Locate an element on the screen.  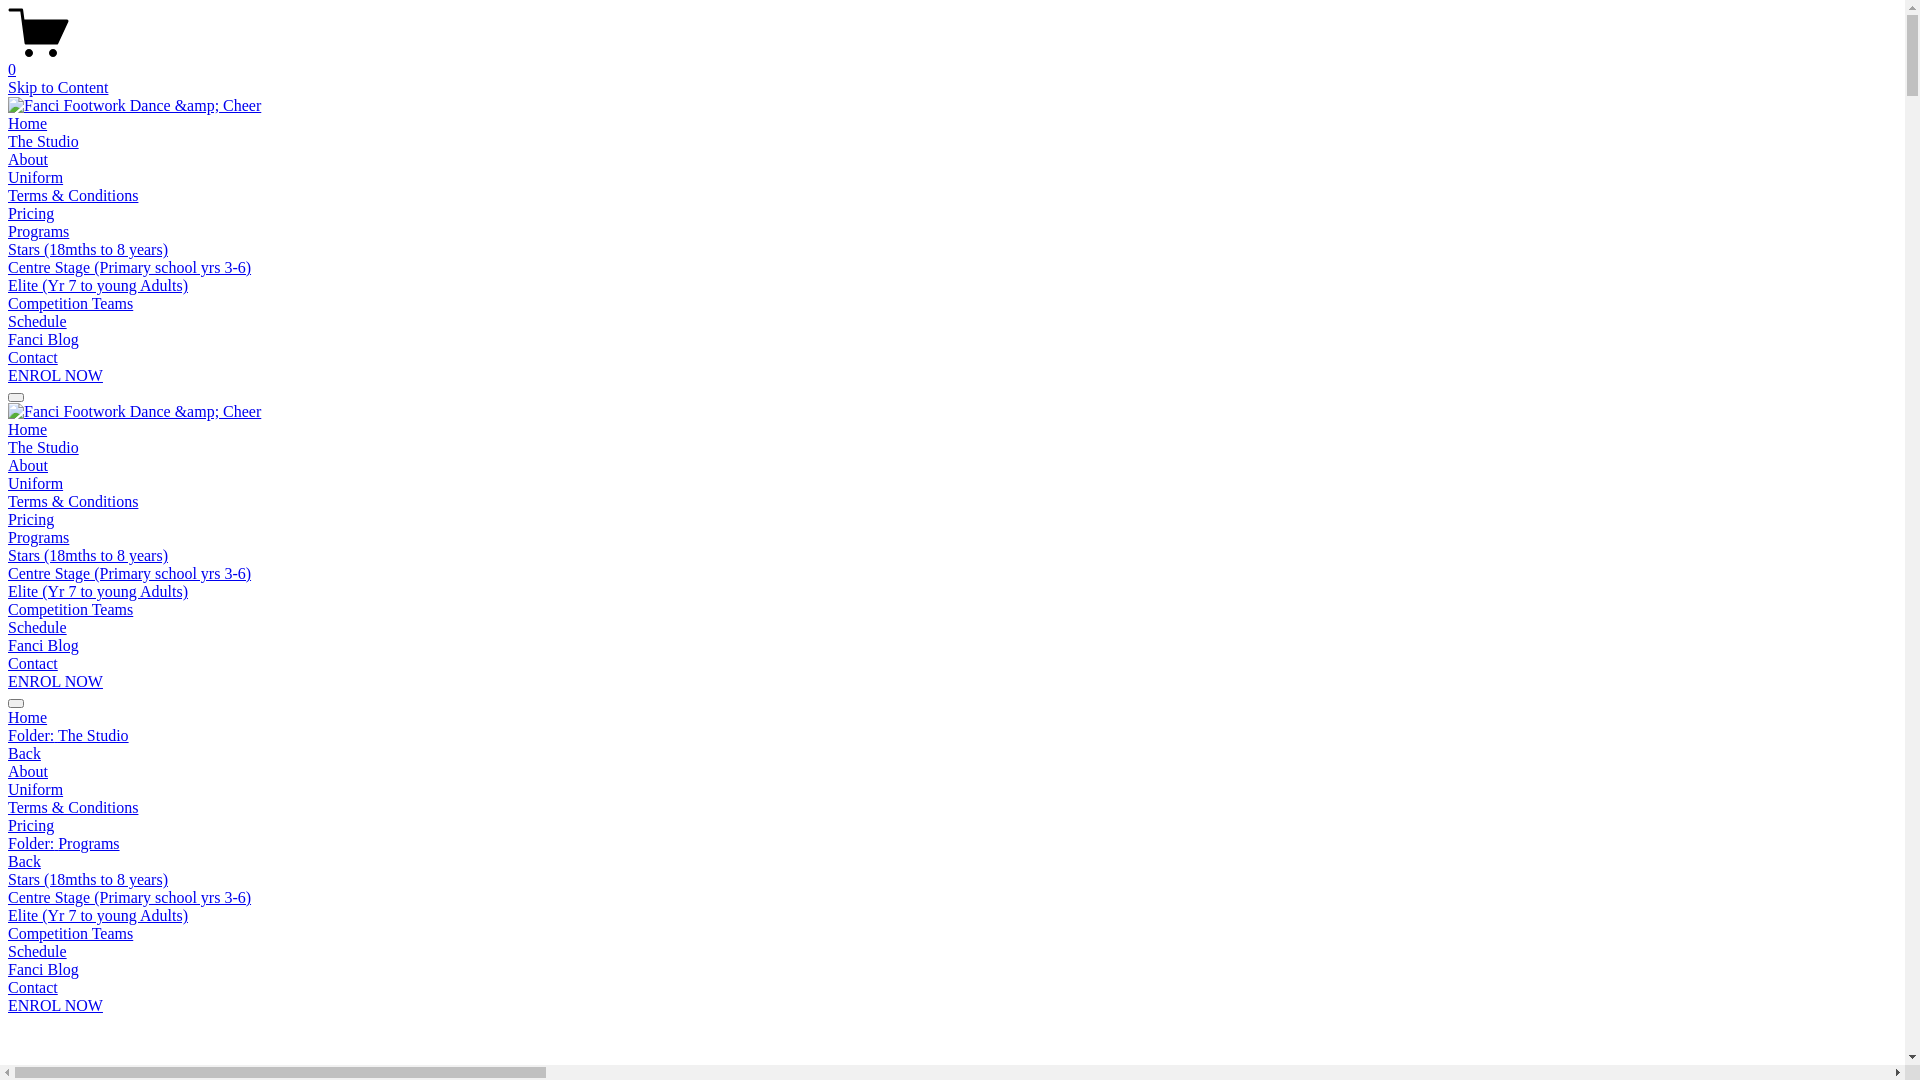
Back is located at coordinates (24, 754).